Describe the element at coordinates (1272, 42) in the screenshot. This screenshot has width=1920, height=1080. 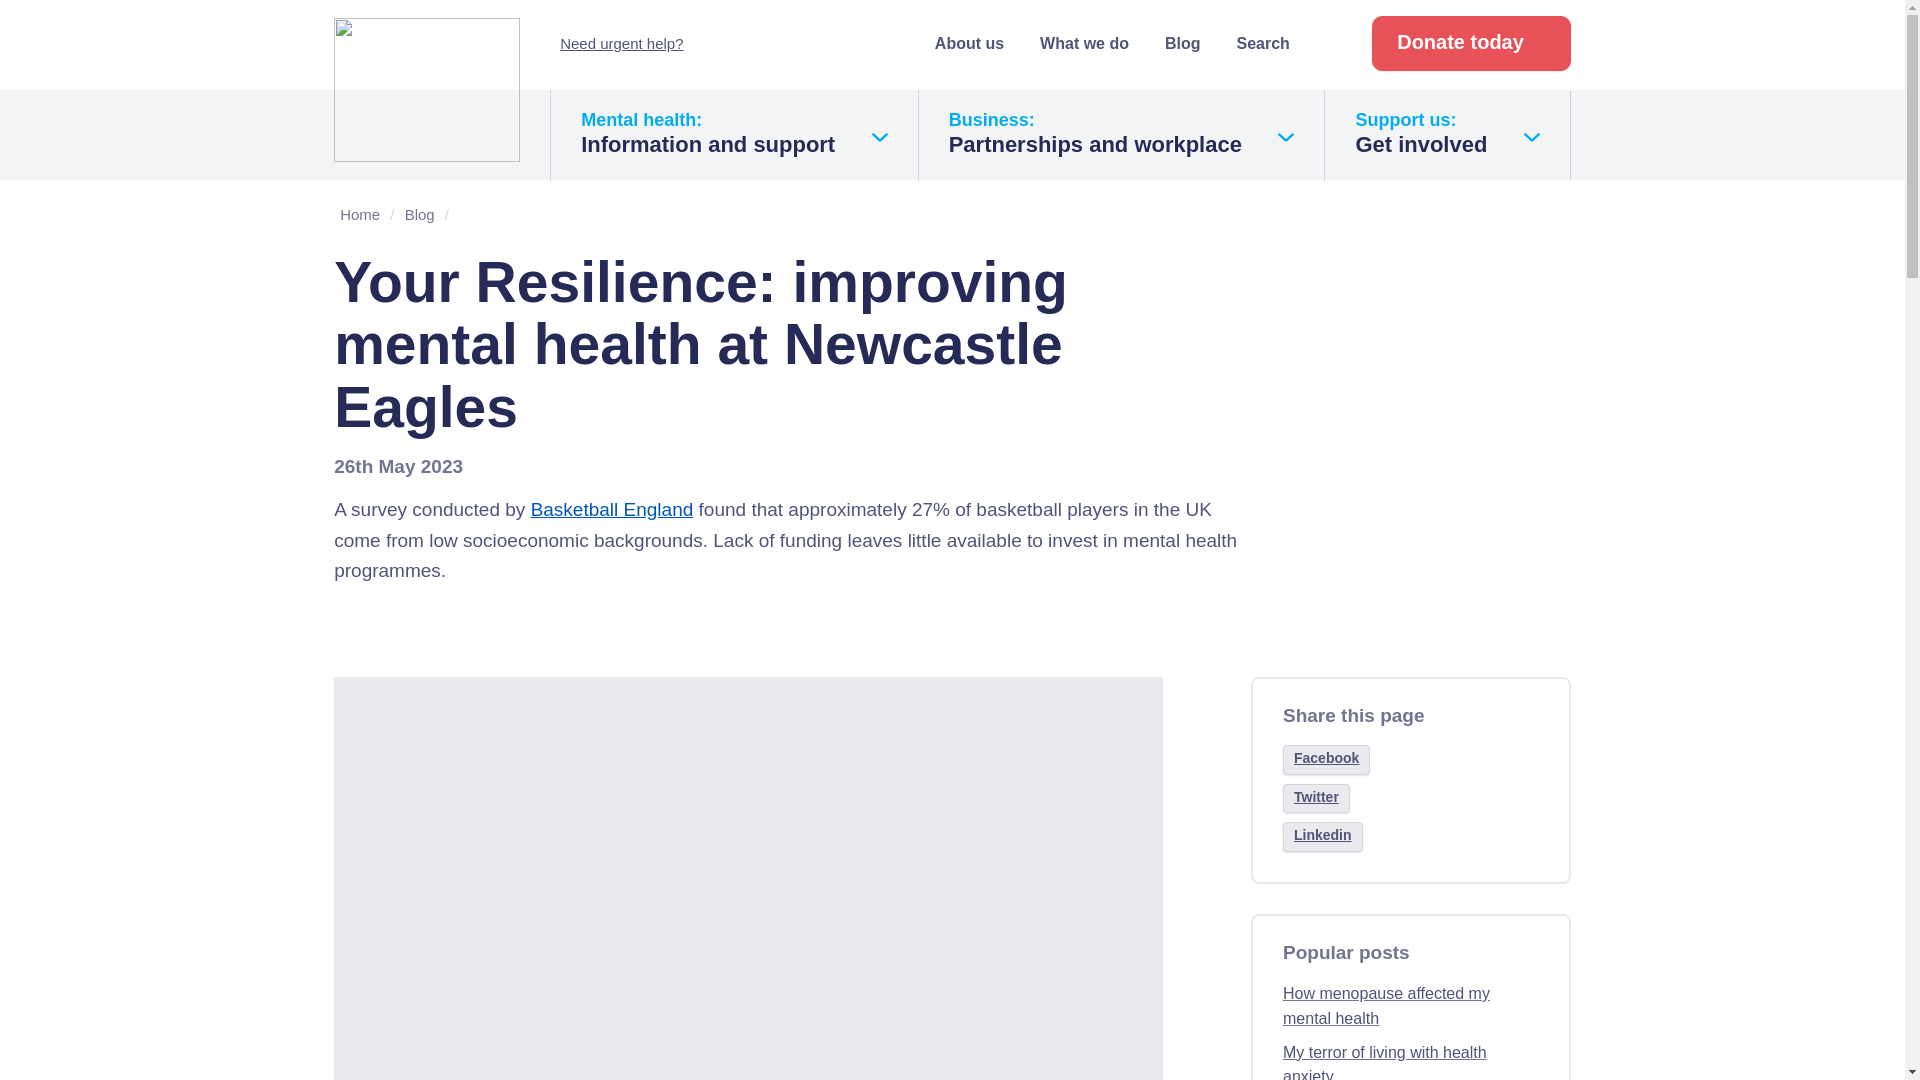
I see `Search` at that location.